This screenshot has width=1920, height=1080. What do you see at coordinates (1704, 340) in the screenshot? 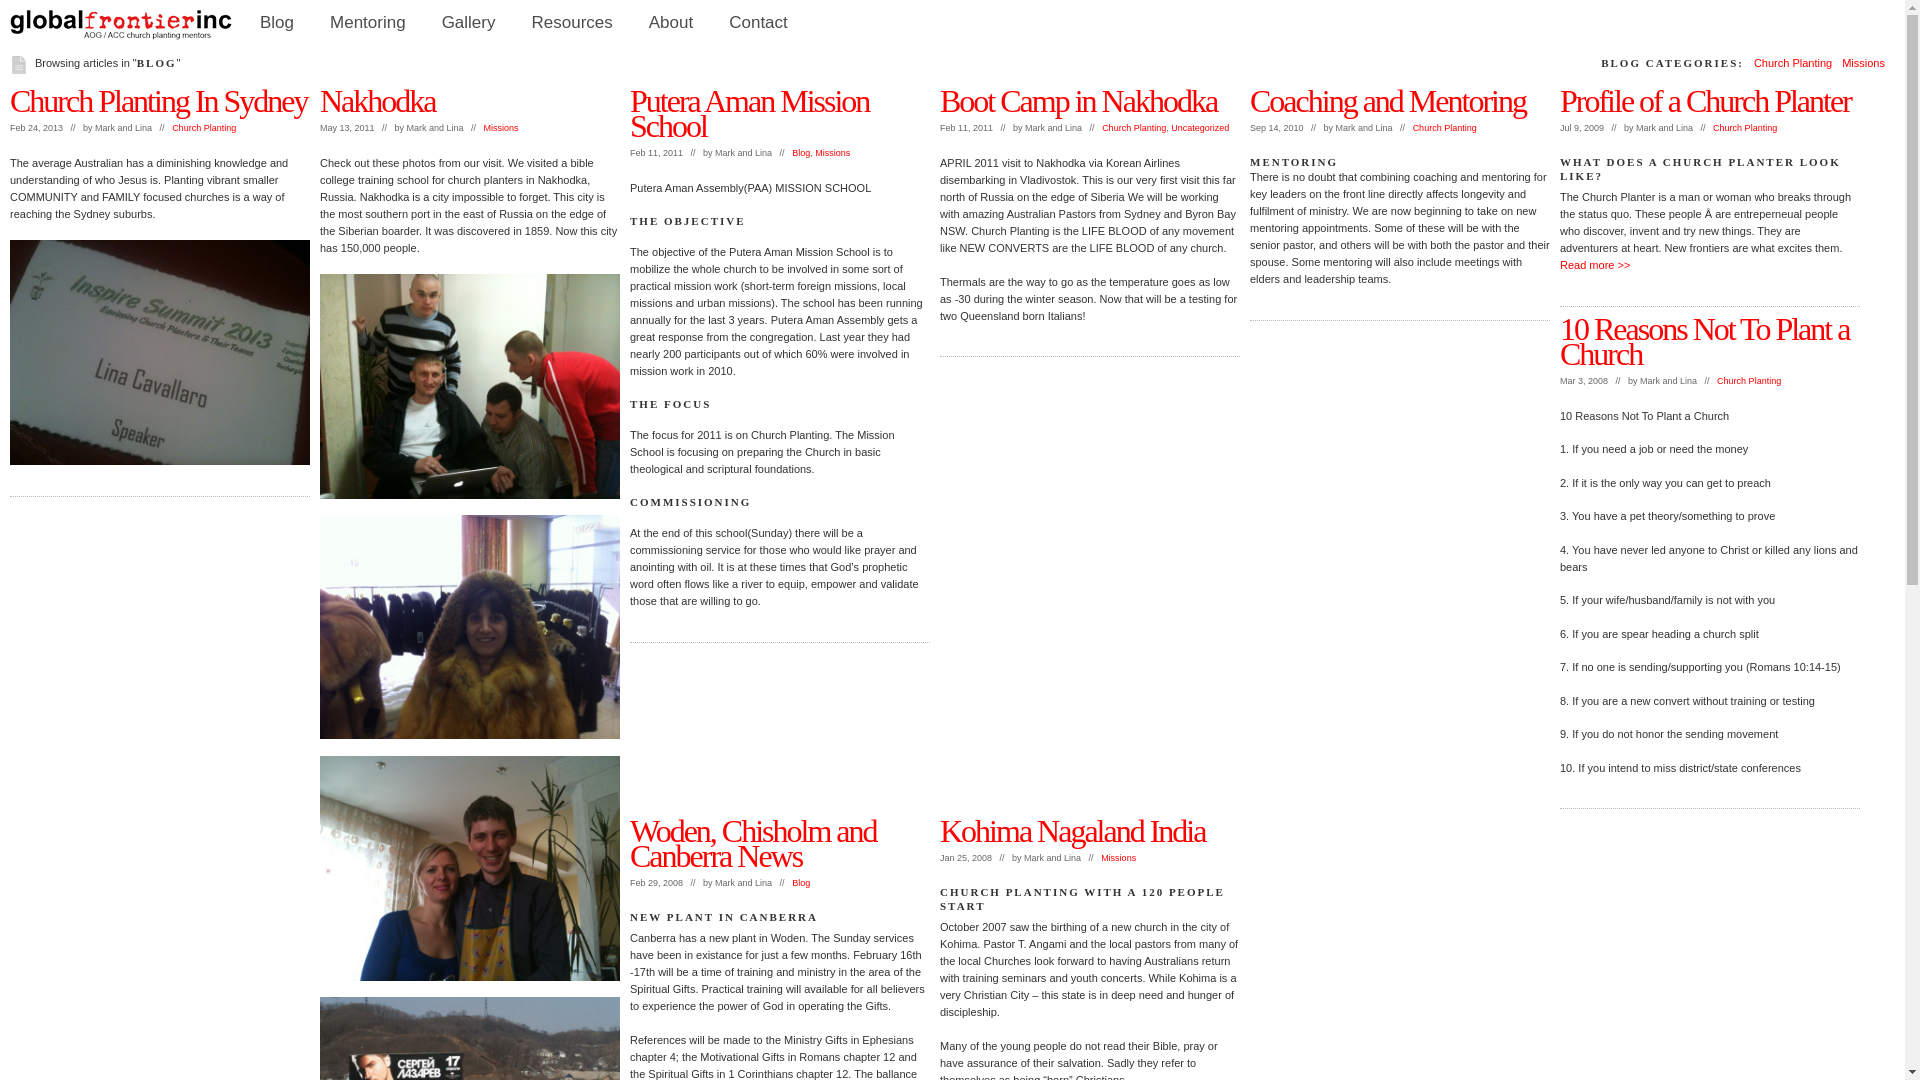
I see `10 Reasons Not To Plant a Church` at bounding box center [1704, 340].